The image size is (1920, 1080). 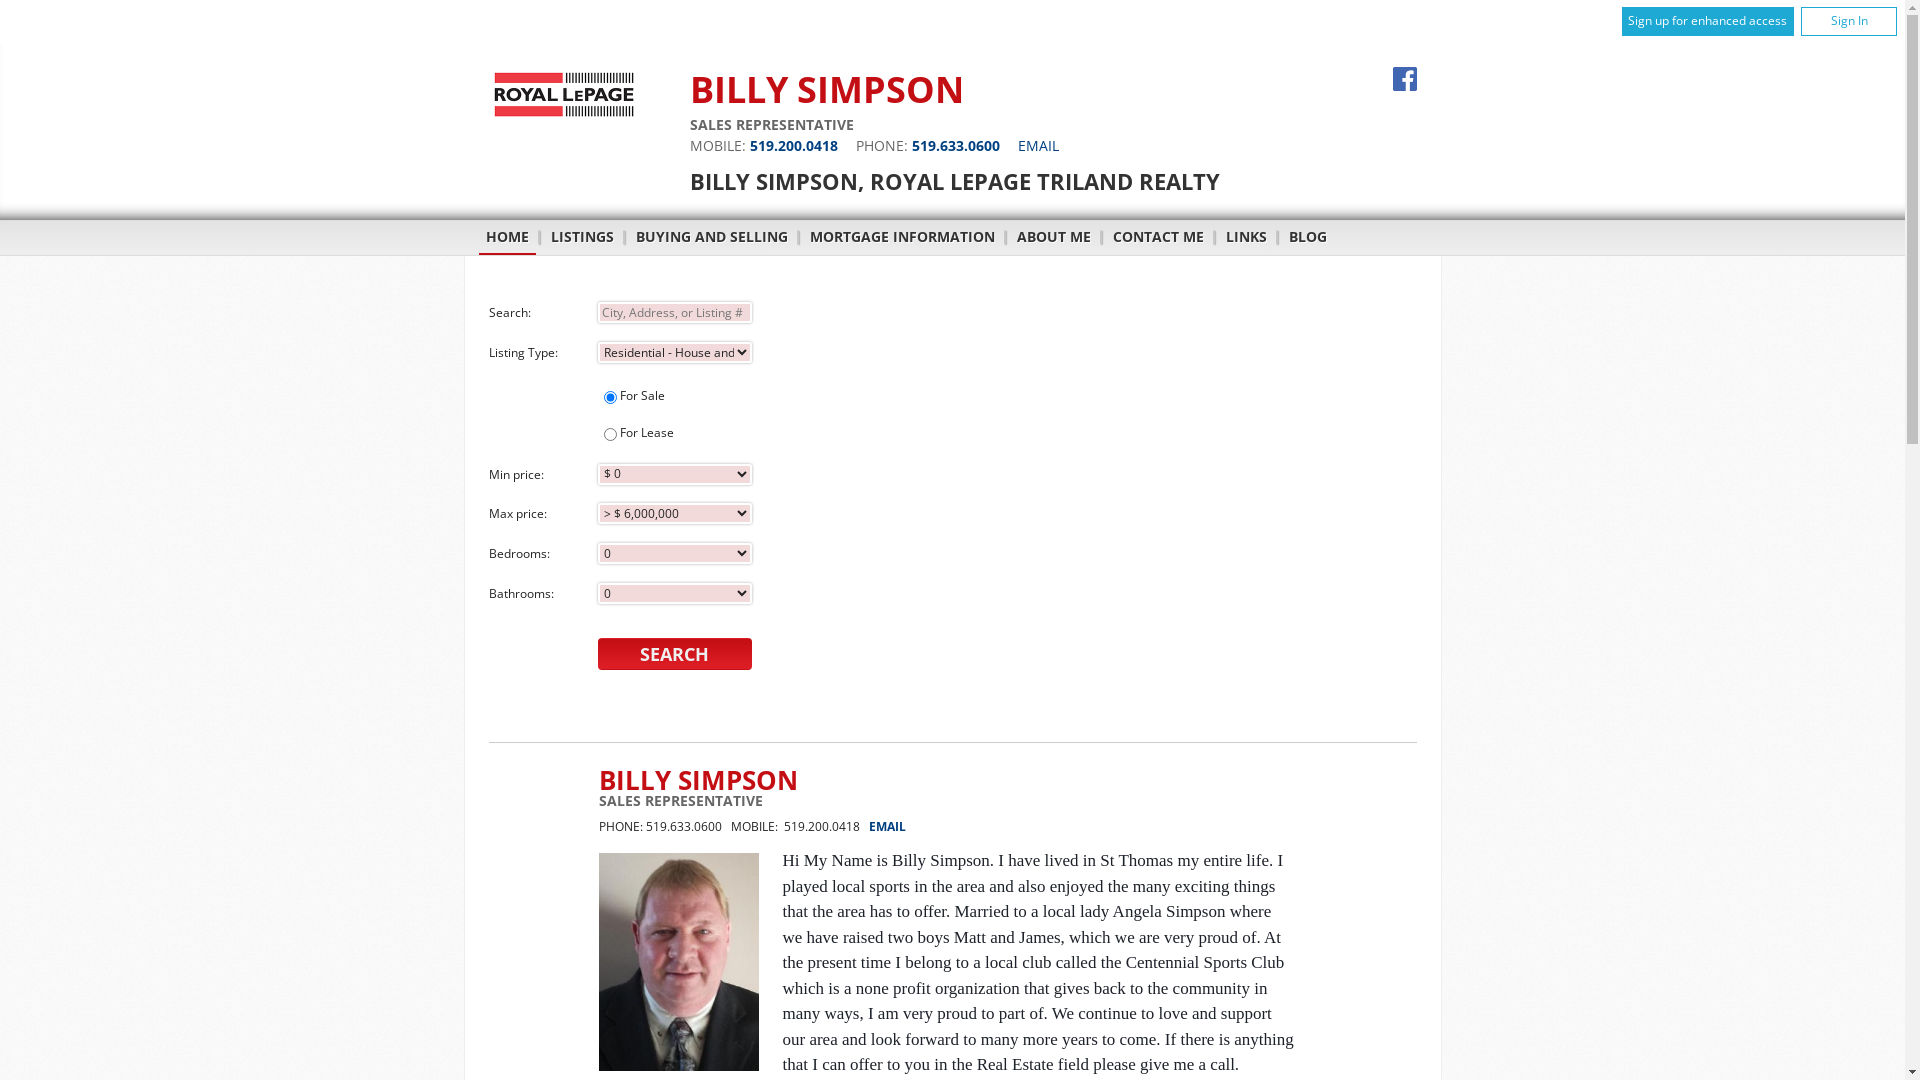 What do you see at coordinates (1246, 238) in the screenshot?
I see `LINKS` at bounding box center [1246, 238].